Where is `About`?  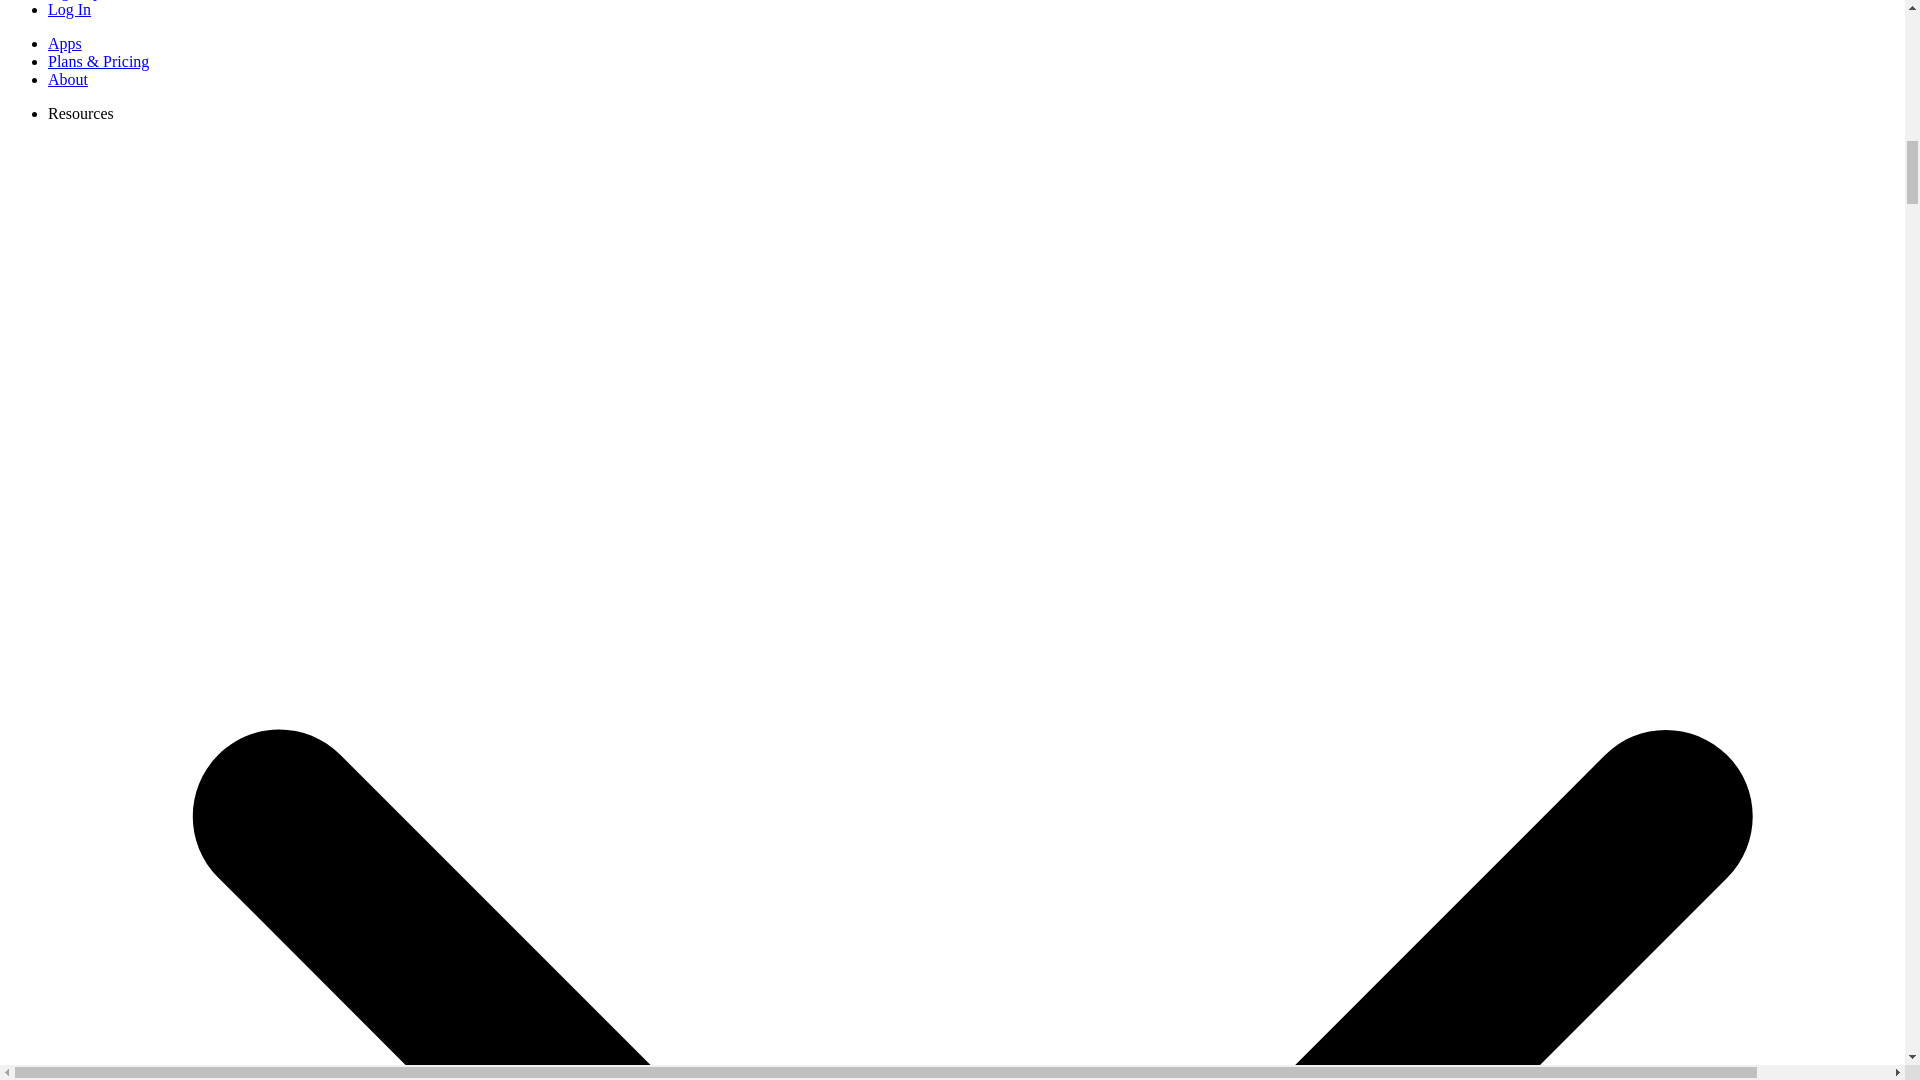
About is located at coordinates (68, 79).